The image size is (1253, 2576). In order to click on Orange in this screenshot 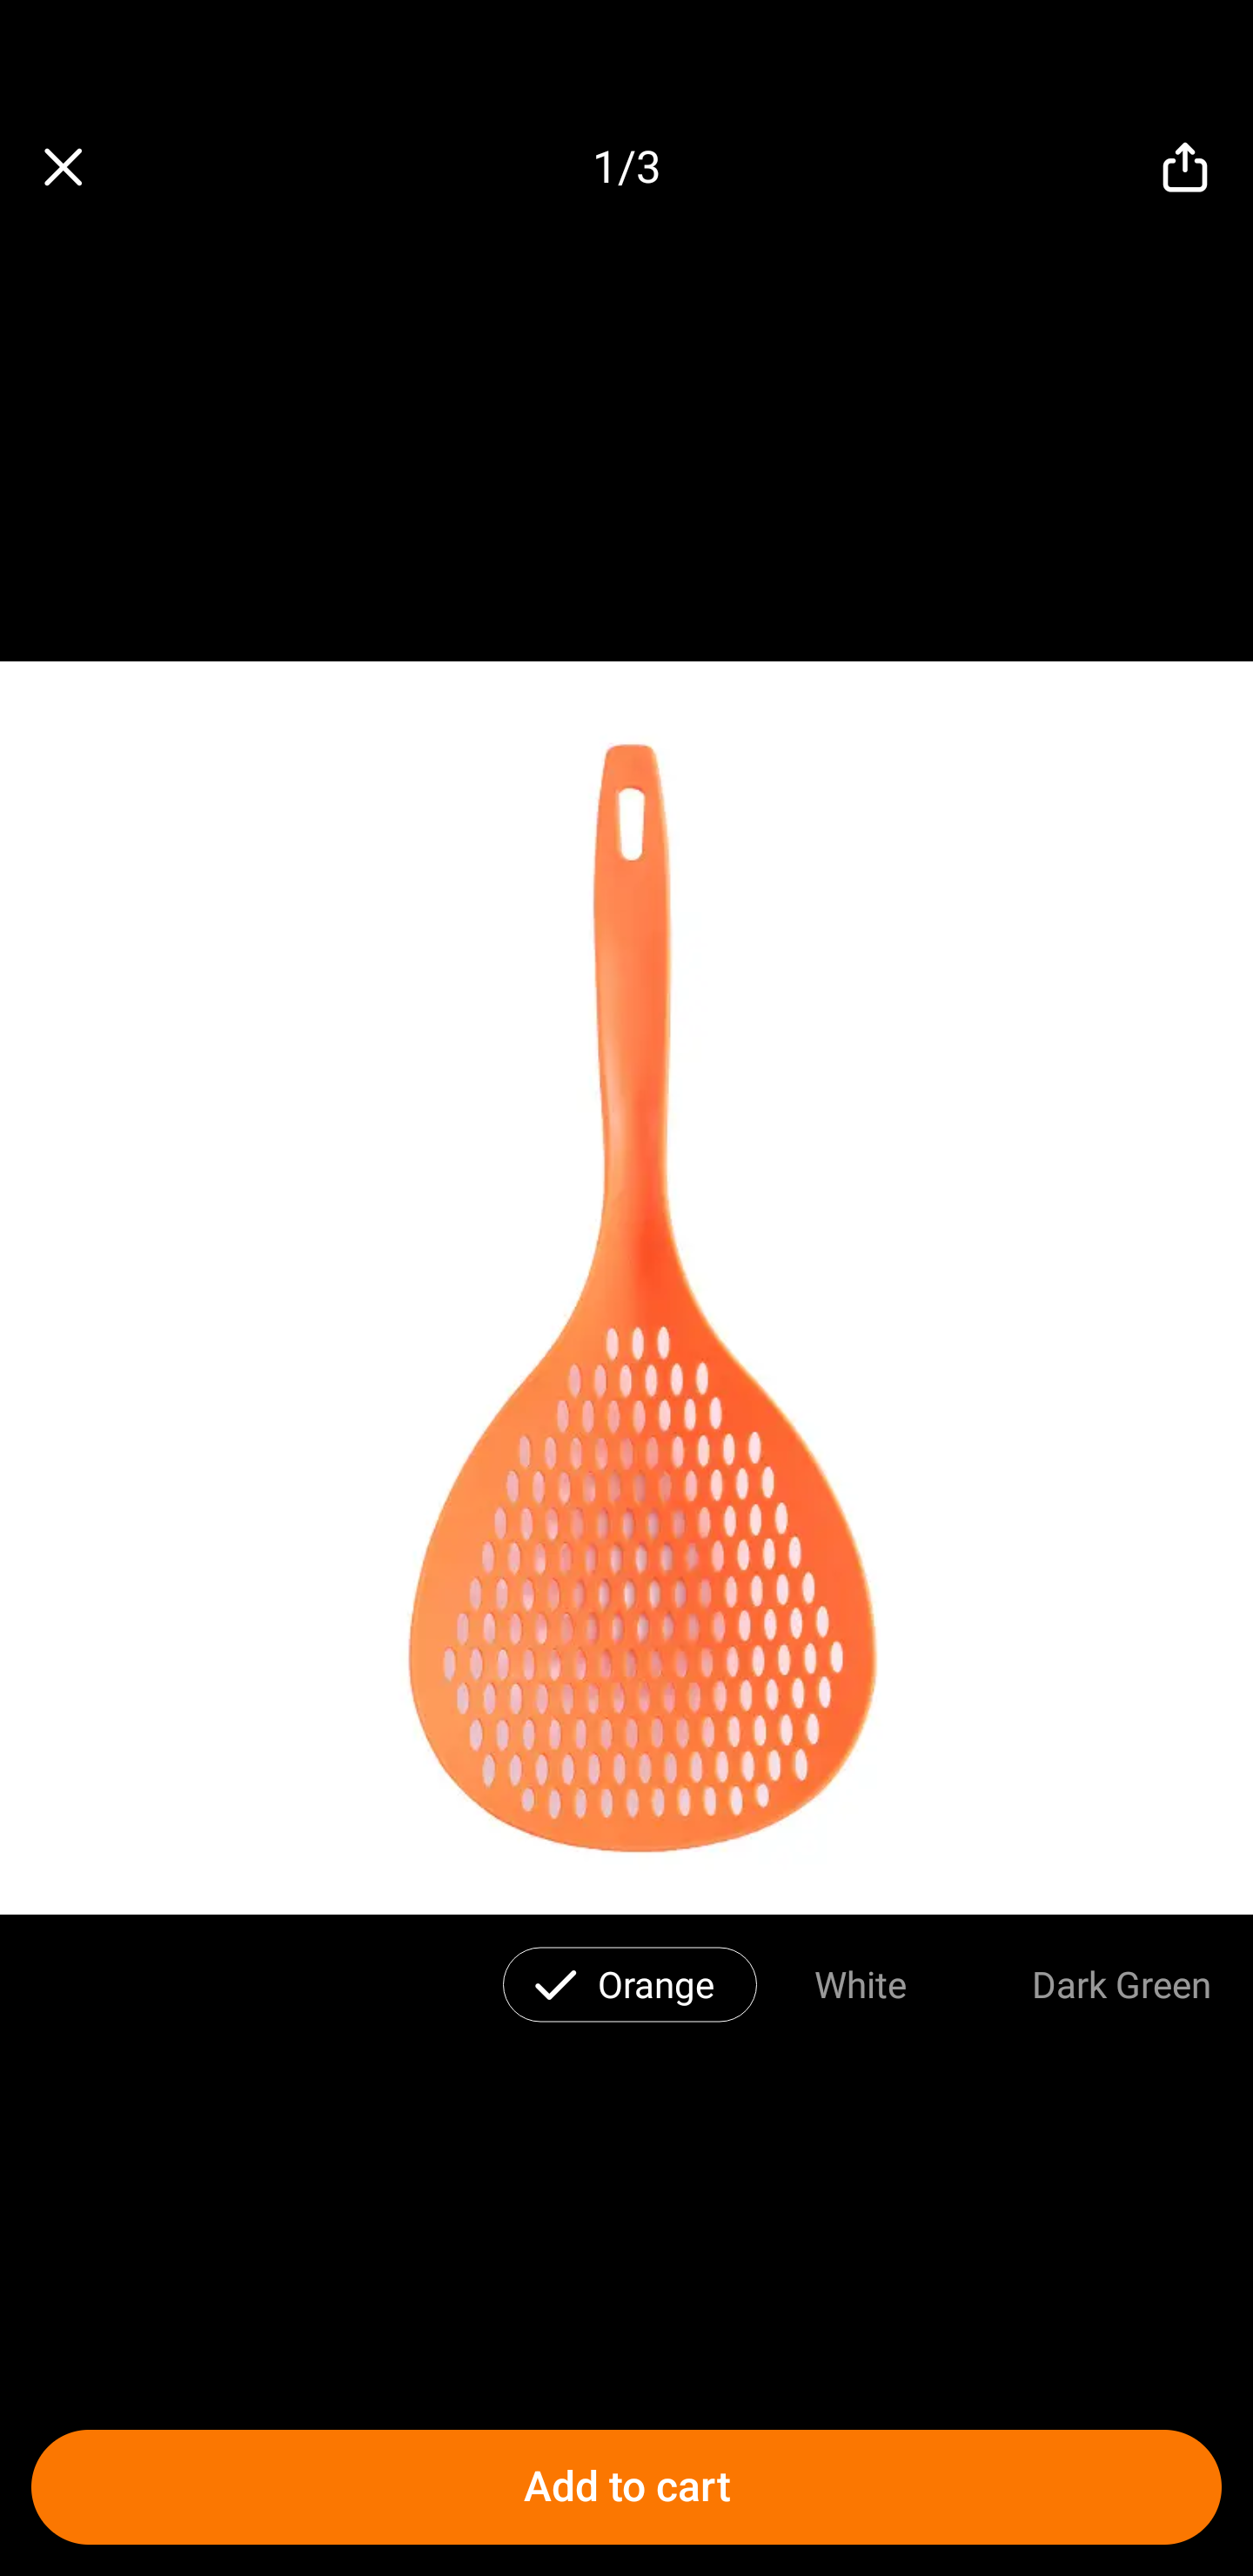, I will do `click(656, 1982)`.